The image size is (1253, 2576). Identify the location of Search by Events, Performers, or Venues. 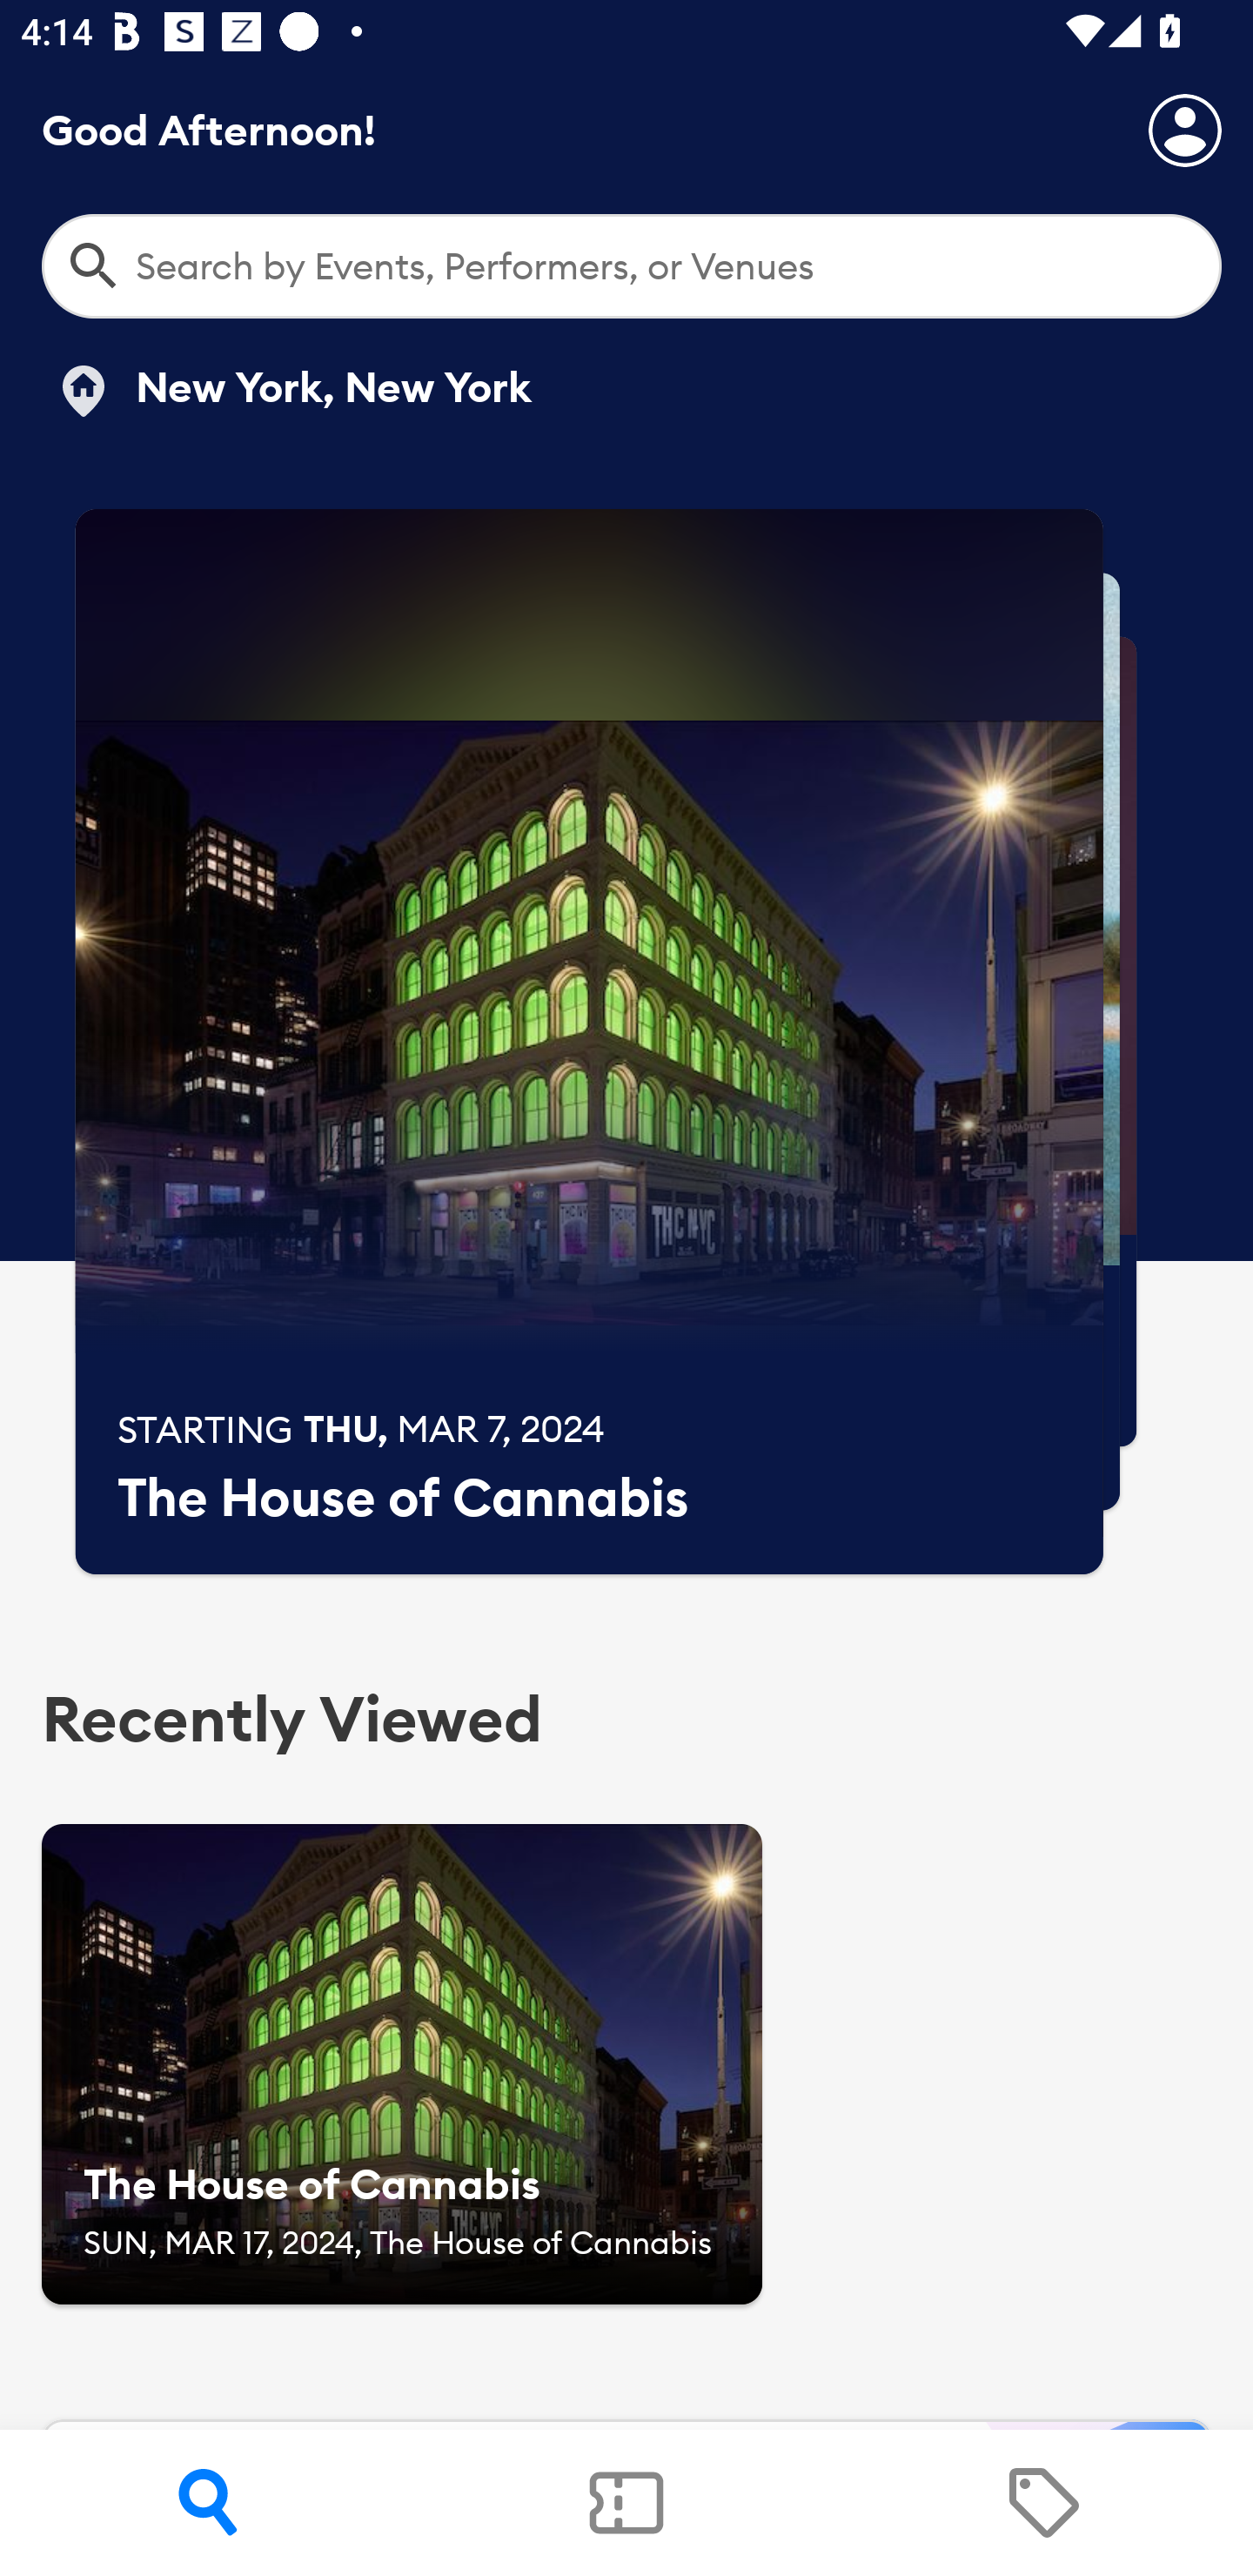
(632, 266).